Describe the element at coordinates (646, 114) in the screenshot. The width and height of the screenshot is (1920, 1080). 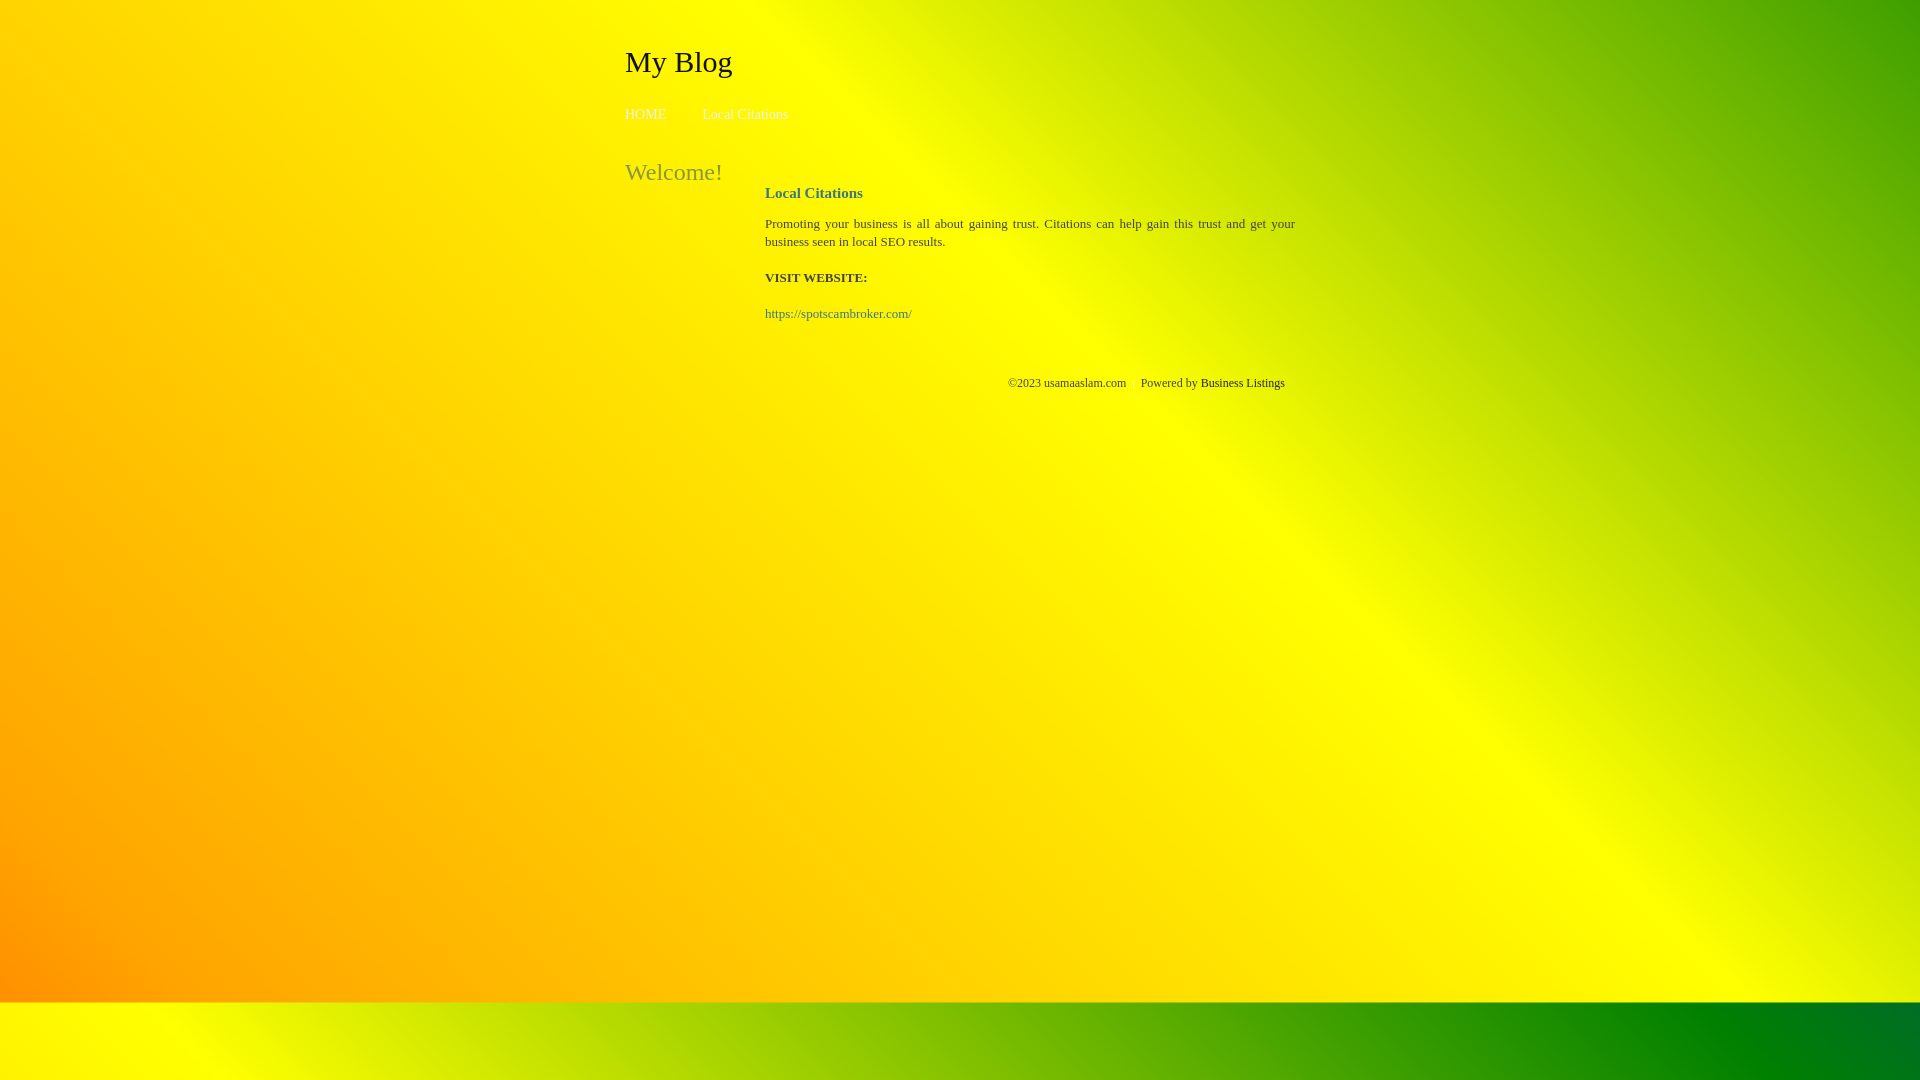
I see `HOME` at that location.